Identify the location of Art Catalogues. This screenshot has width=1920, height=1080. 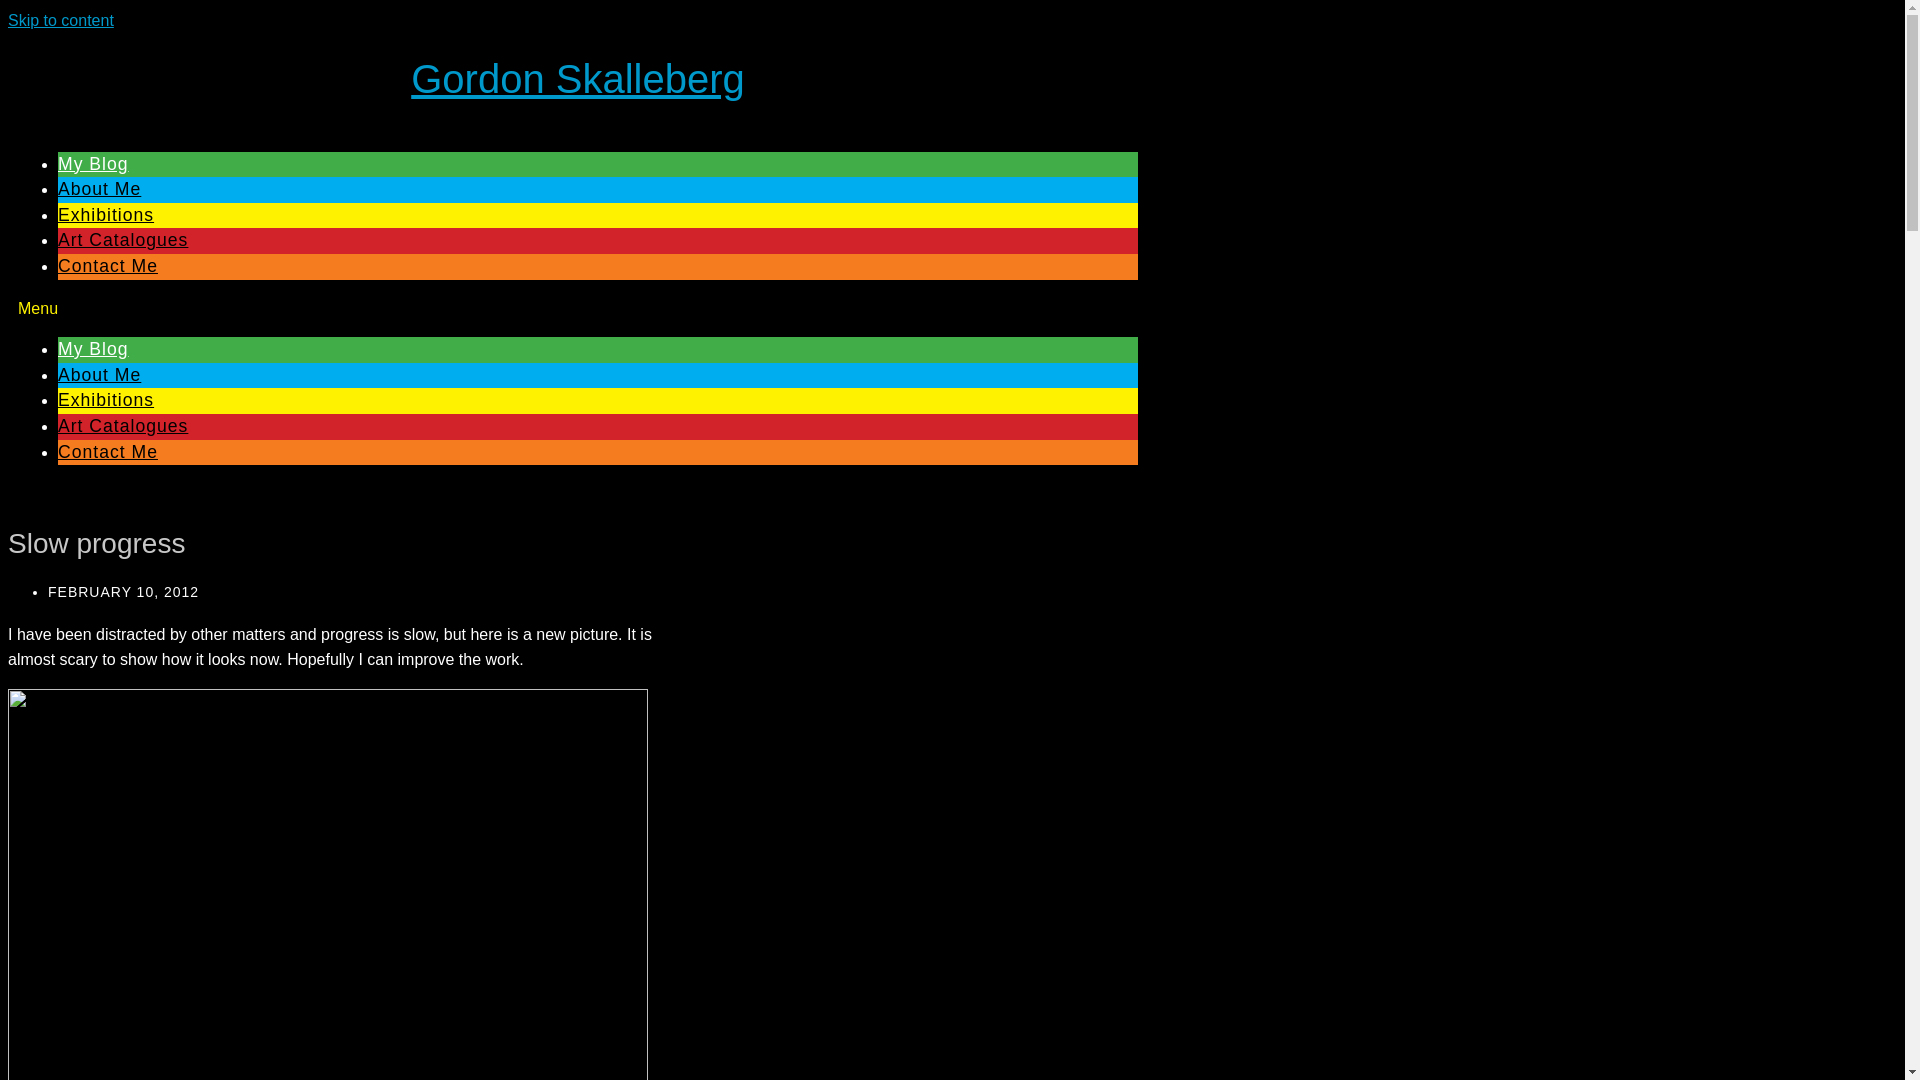
(122, 240).